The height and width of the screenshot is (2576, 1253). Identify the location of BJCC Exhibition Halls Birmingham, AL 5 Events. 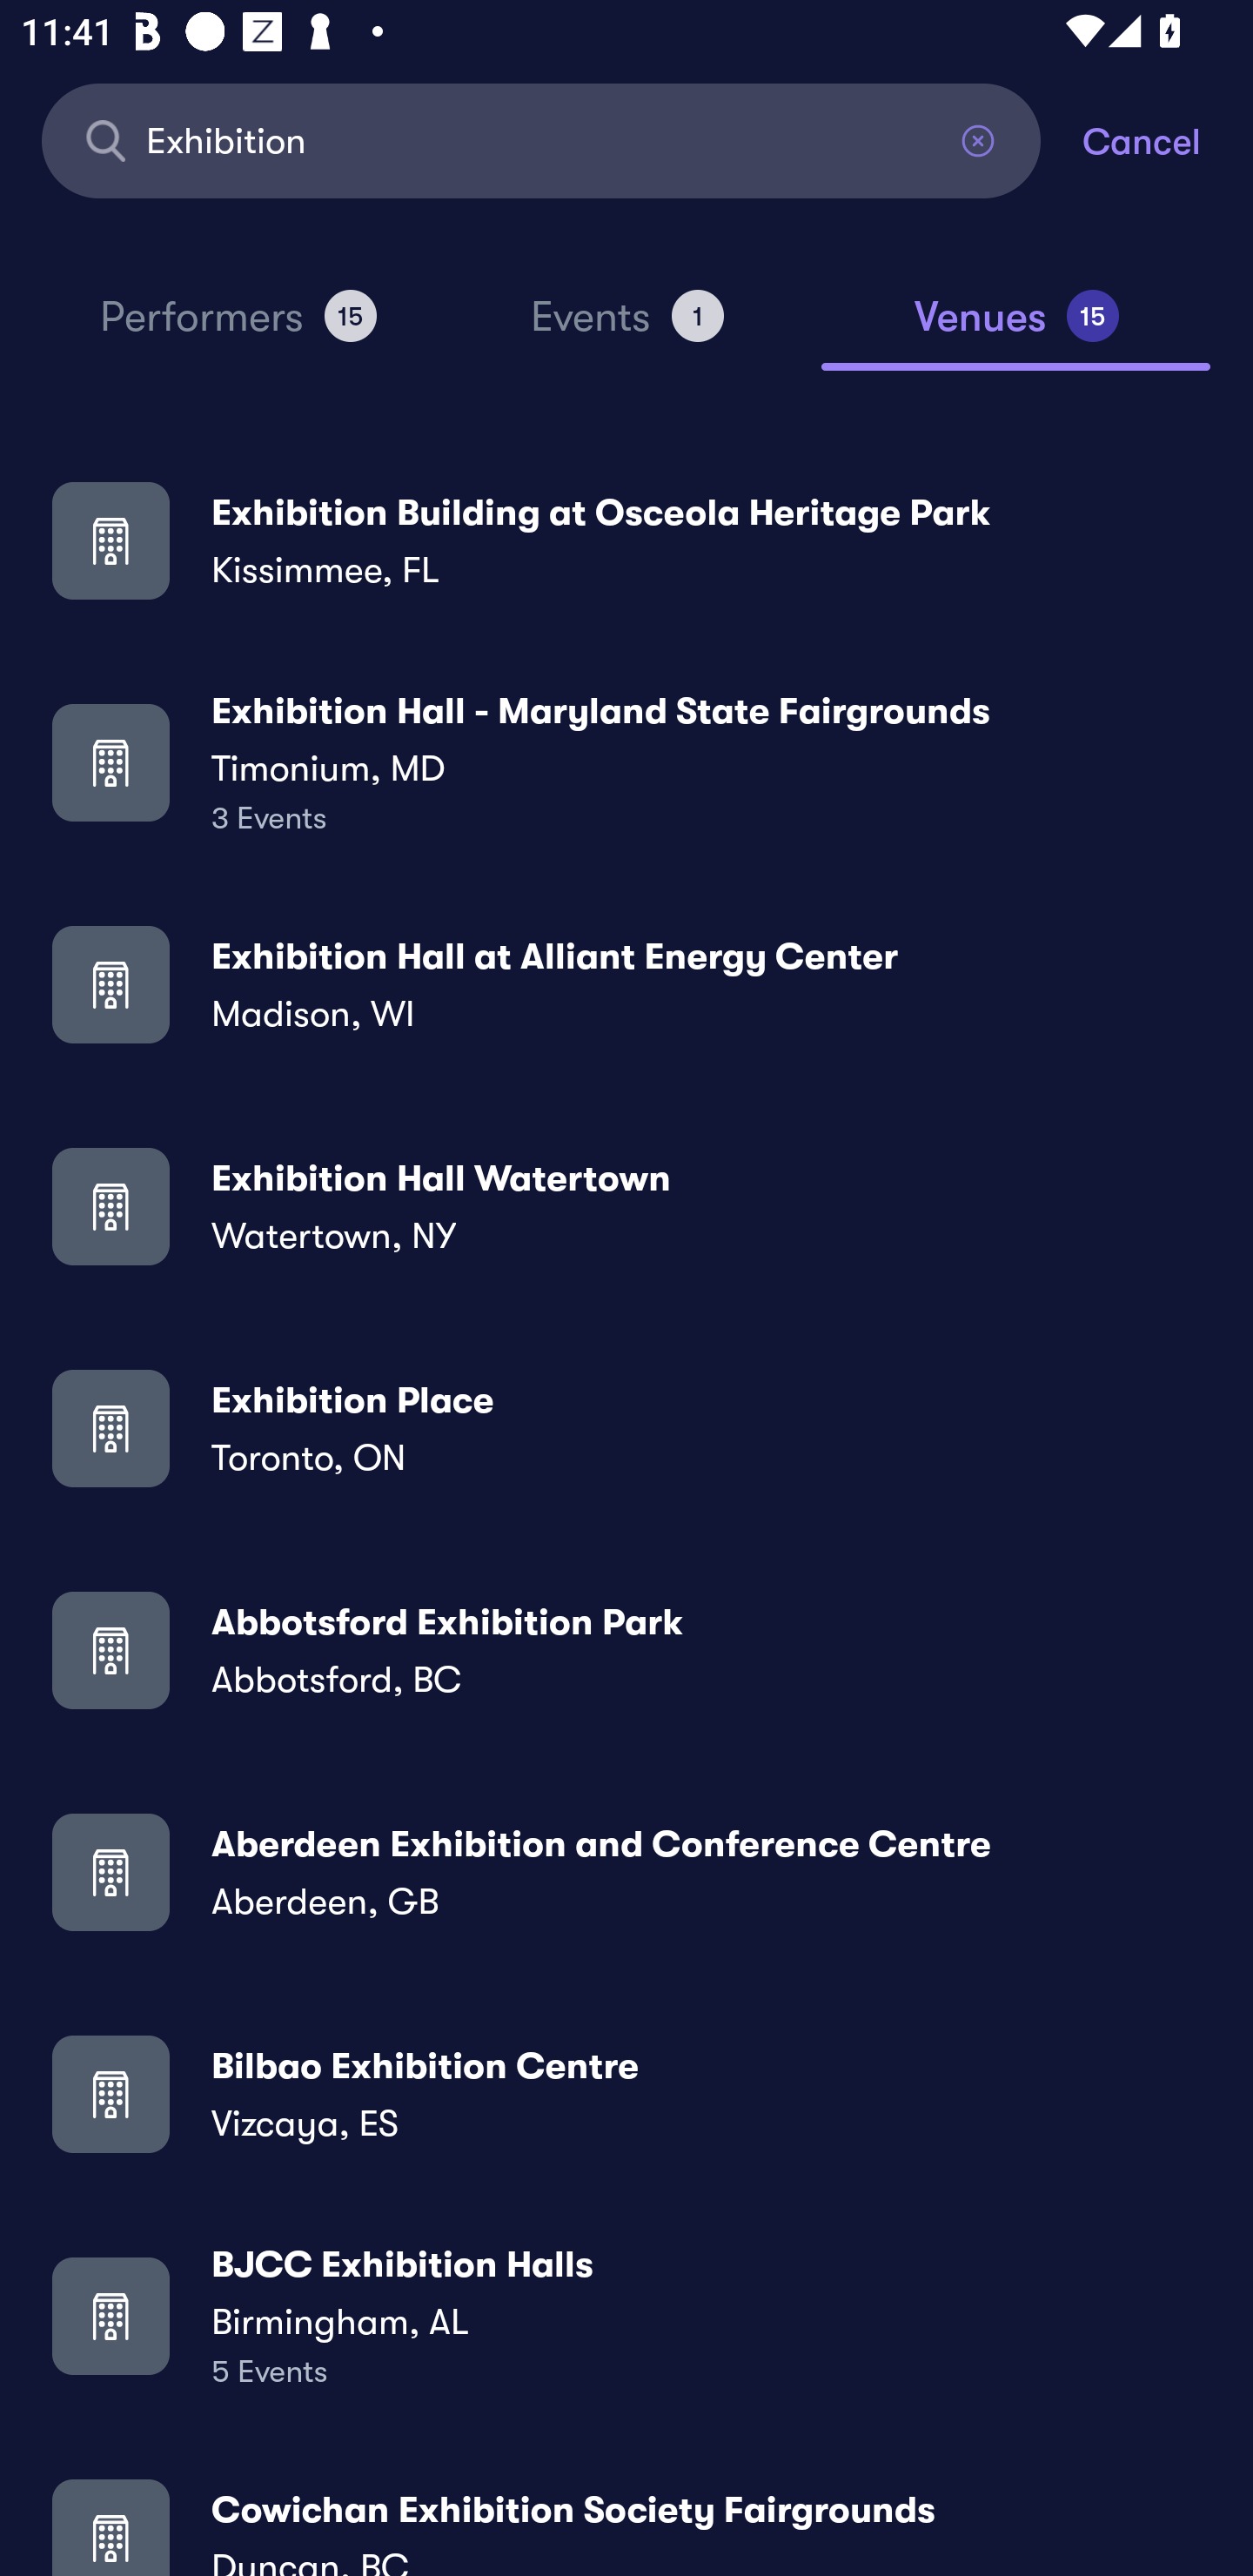
(626, 2315).